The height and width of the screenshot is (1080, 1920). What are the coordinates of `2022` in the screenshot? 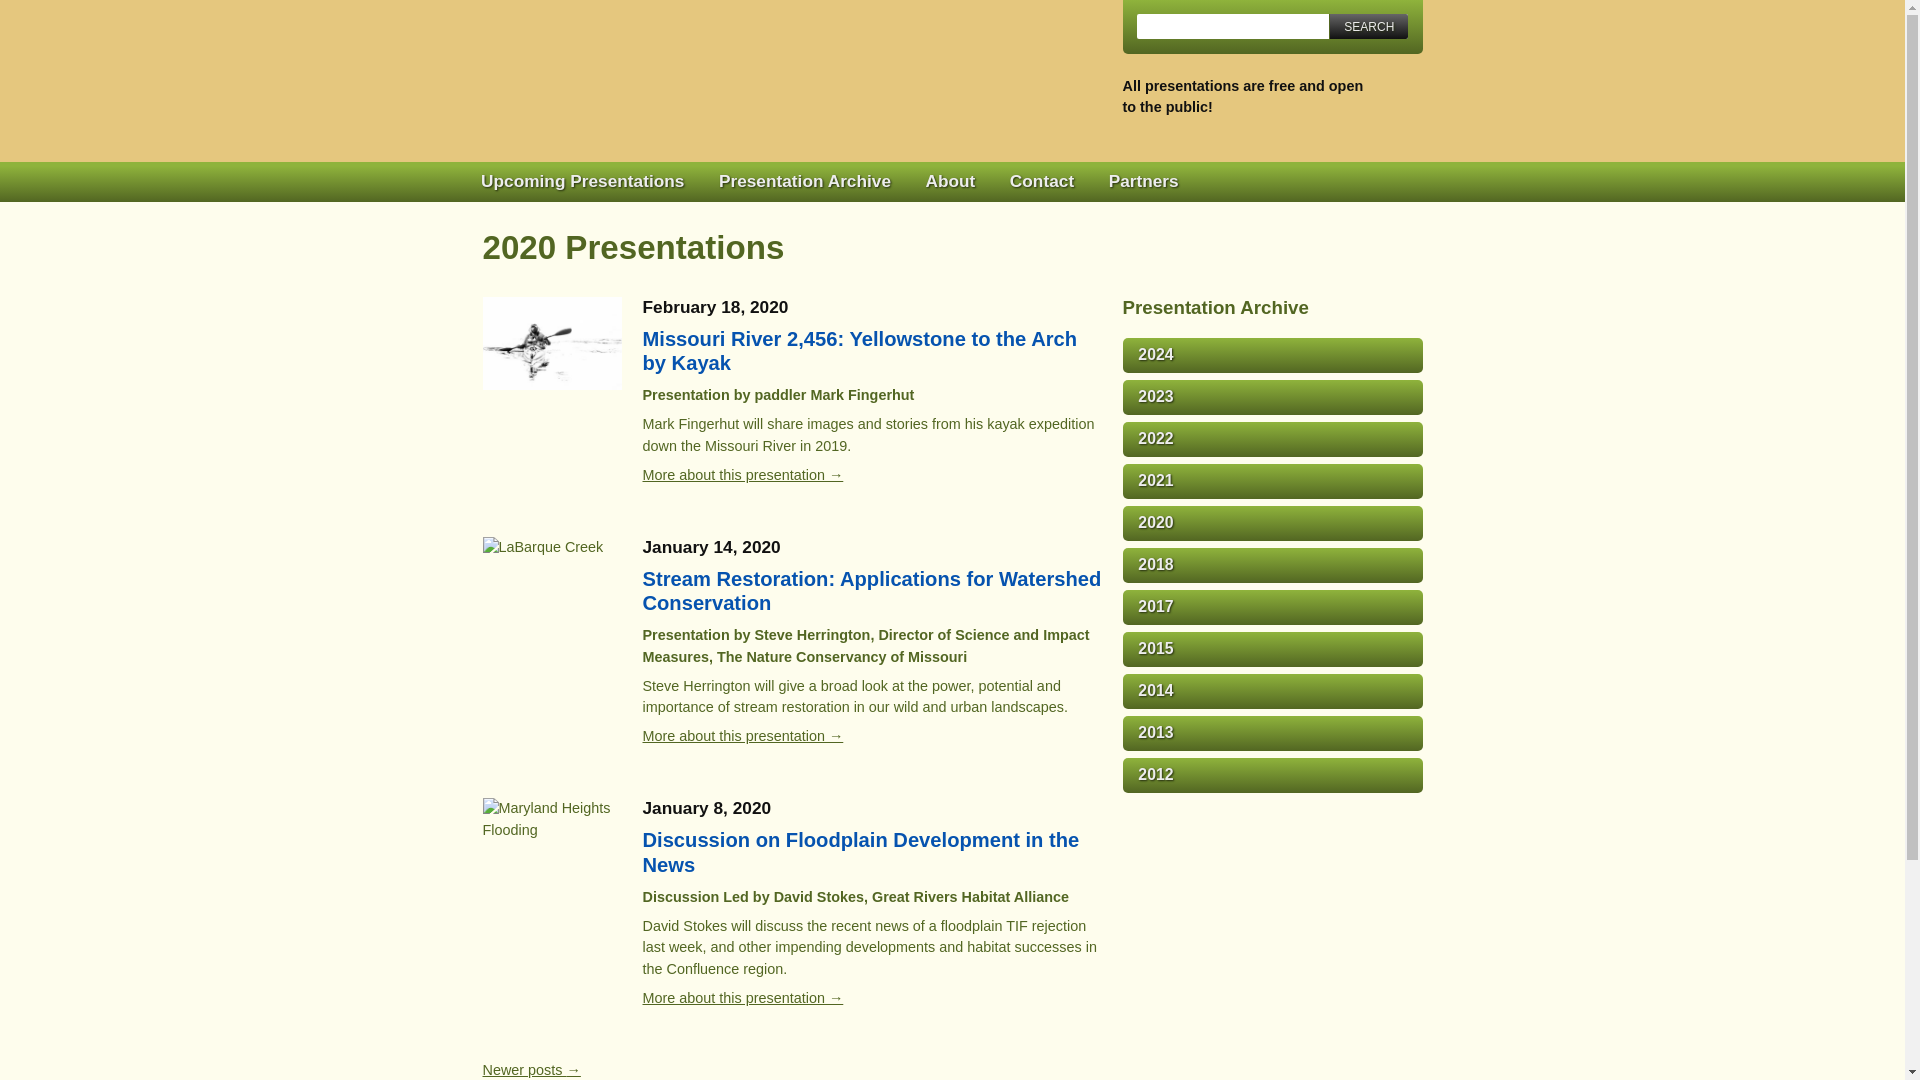 It's located at (1272, 439).